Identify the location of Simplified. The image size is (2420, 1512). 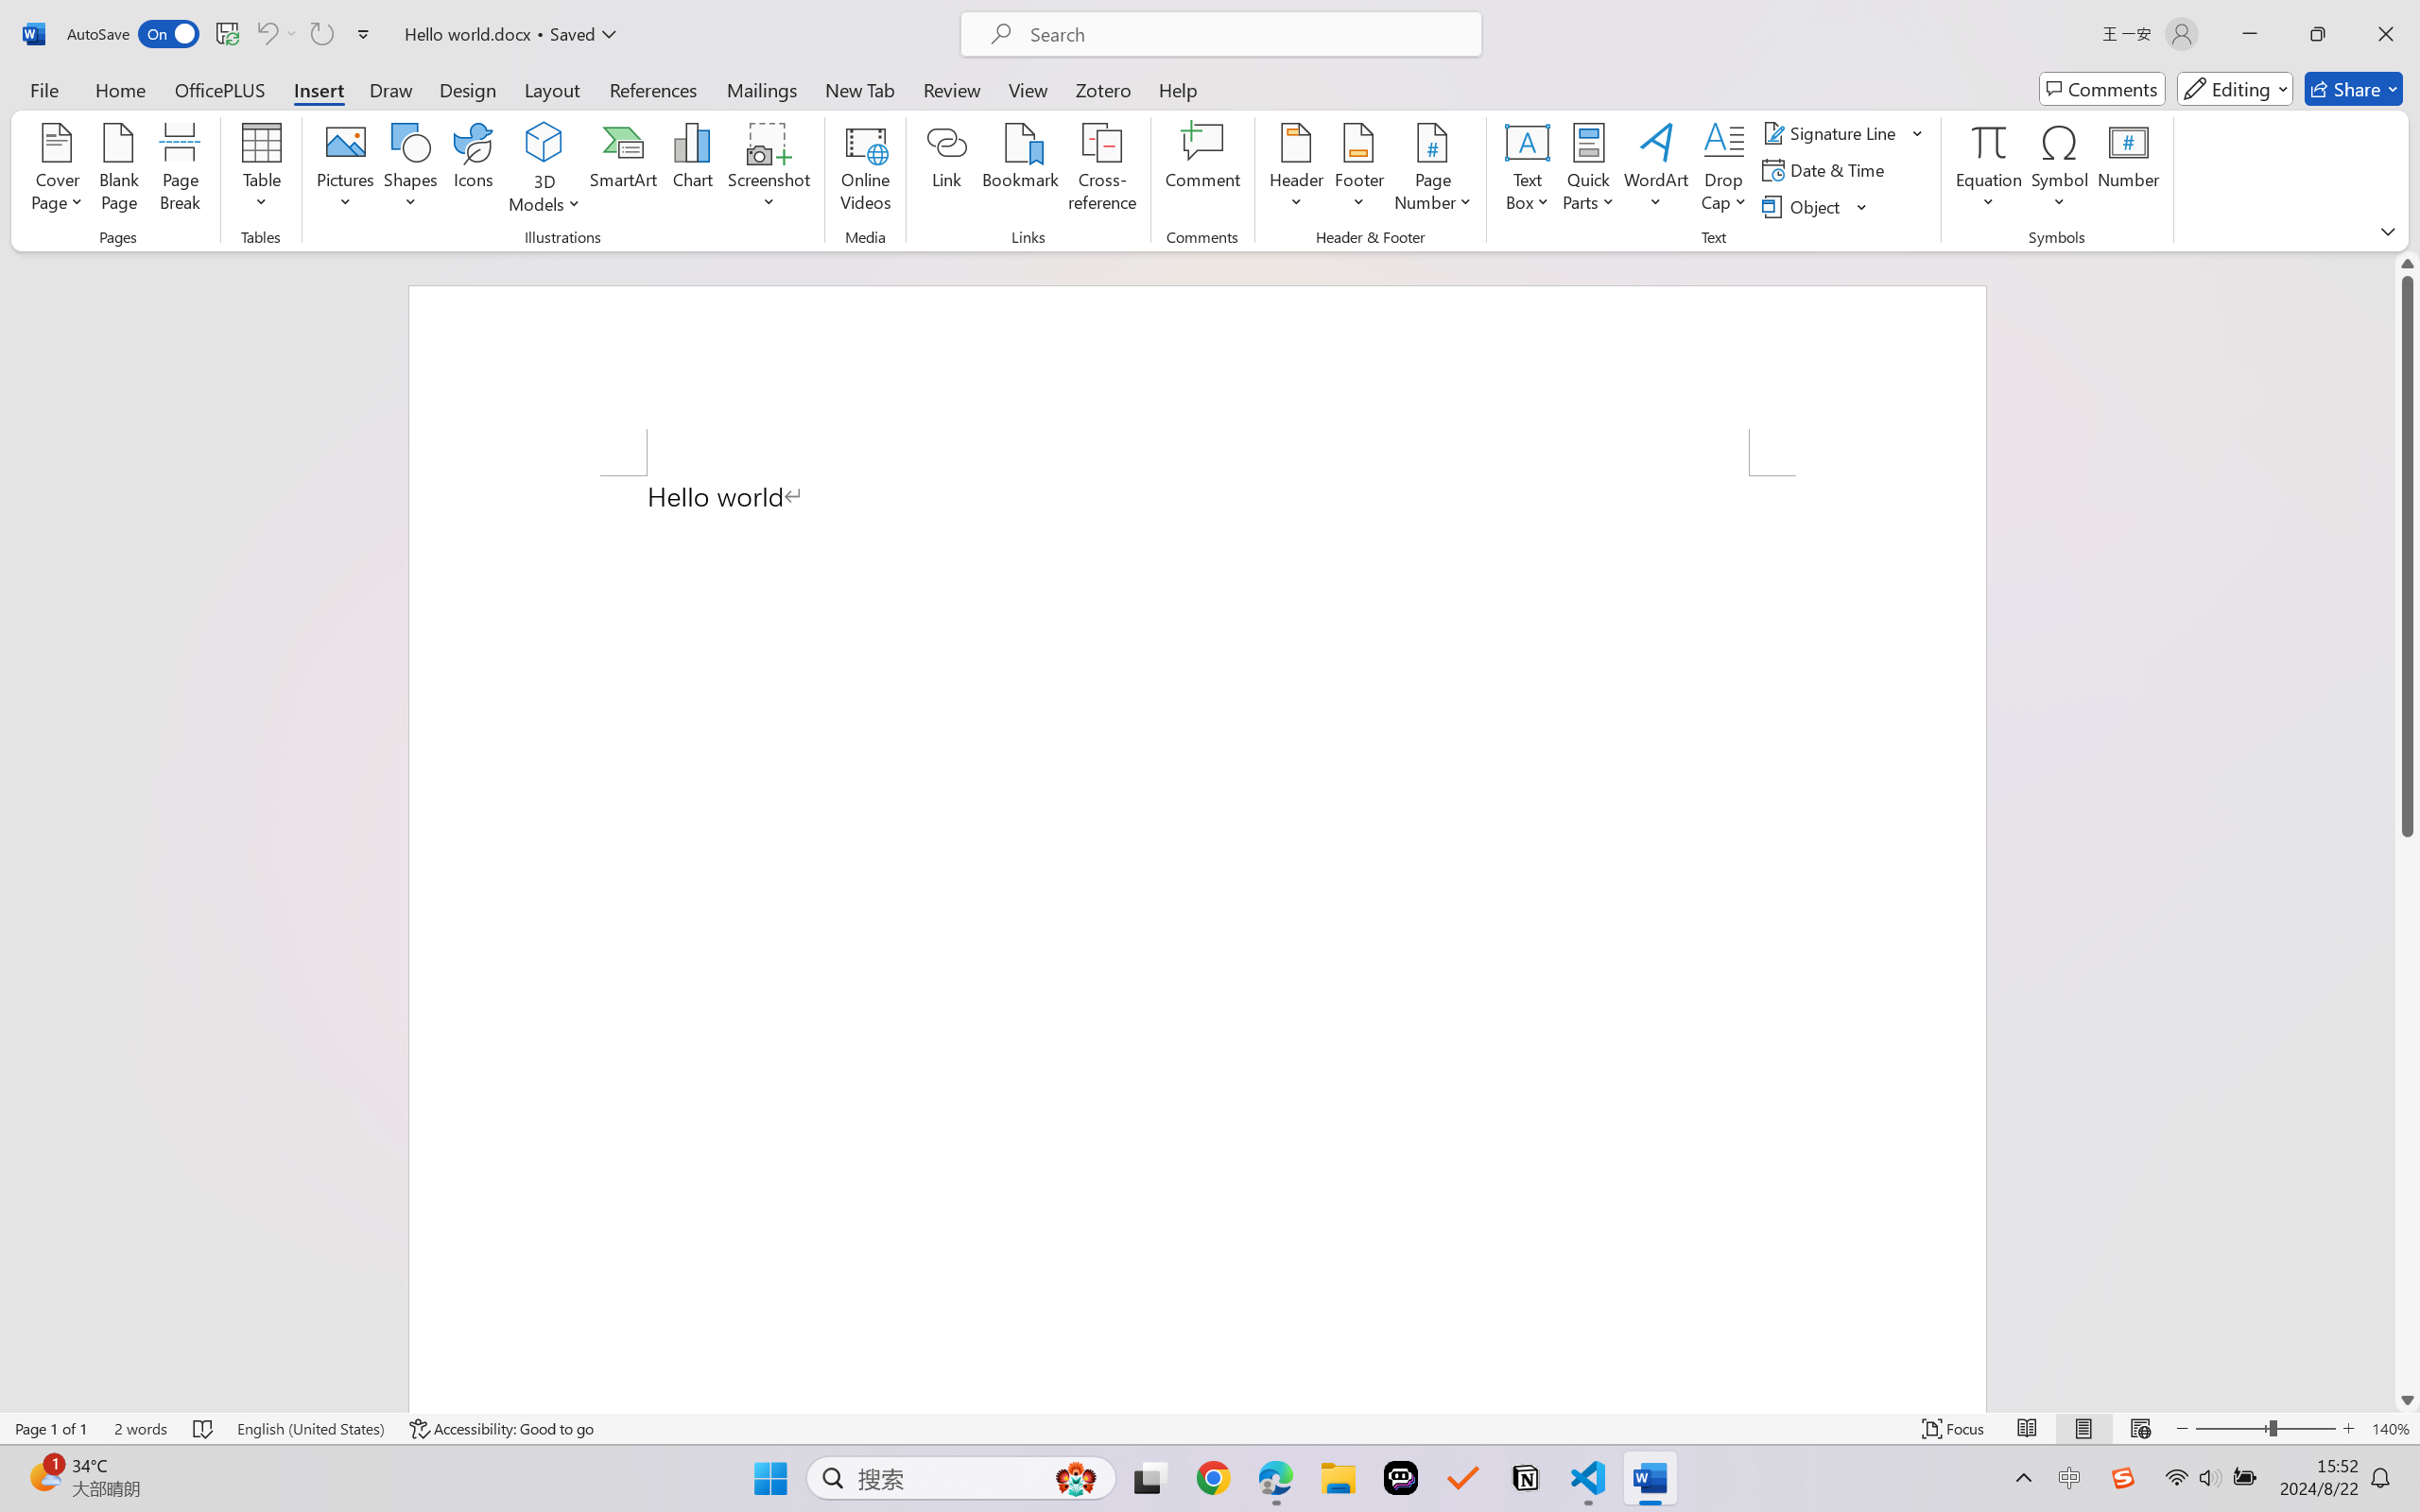
(423, 82).